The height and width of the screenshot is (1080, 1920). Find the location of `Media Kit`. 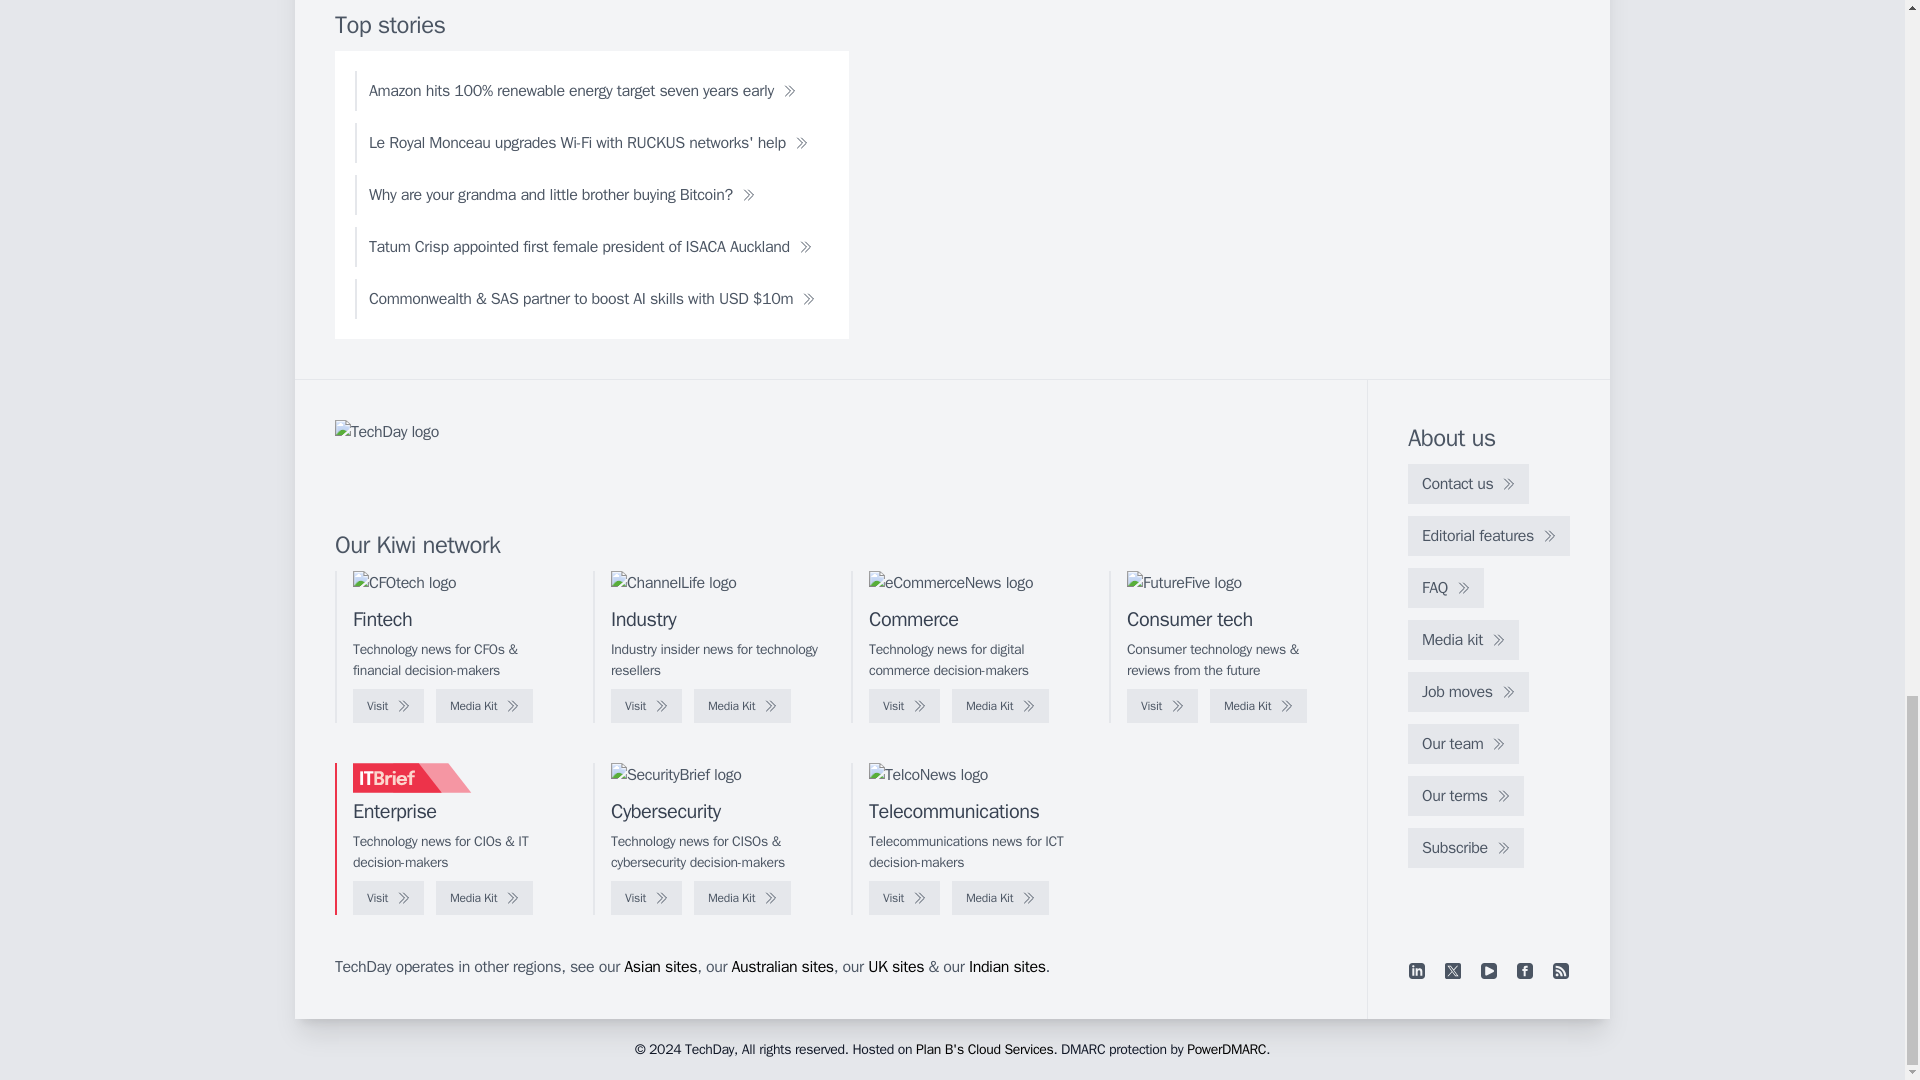

Media Kit is located at coordinates (1000, 706).